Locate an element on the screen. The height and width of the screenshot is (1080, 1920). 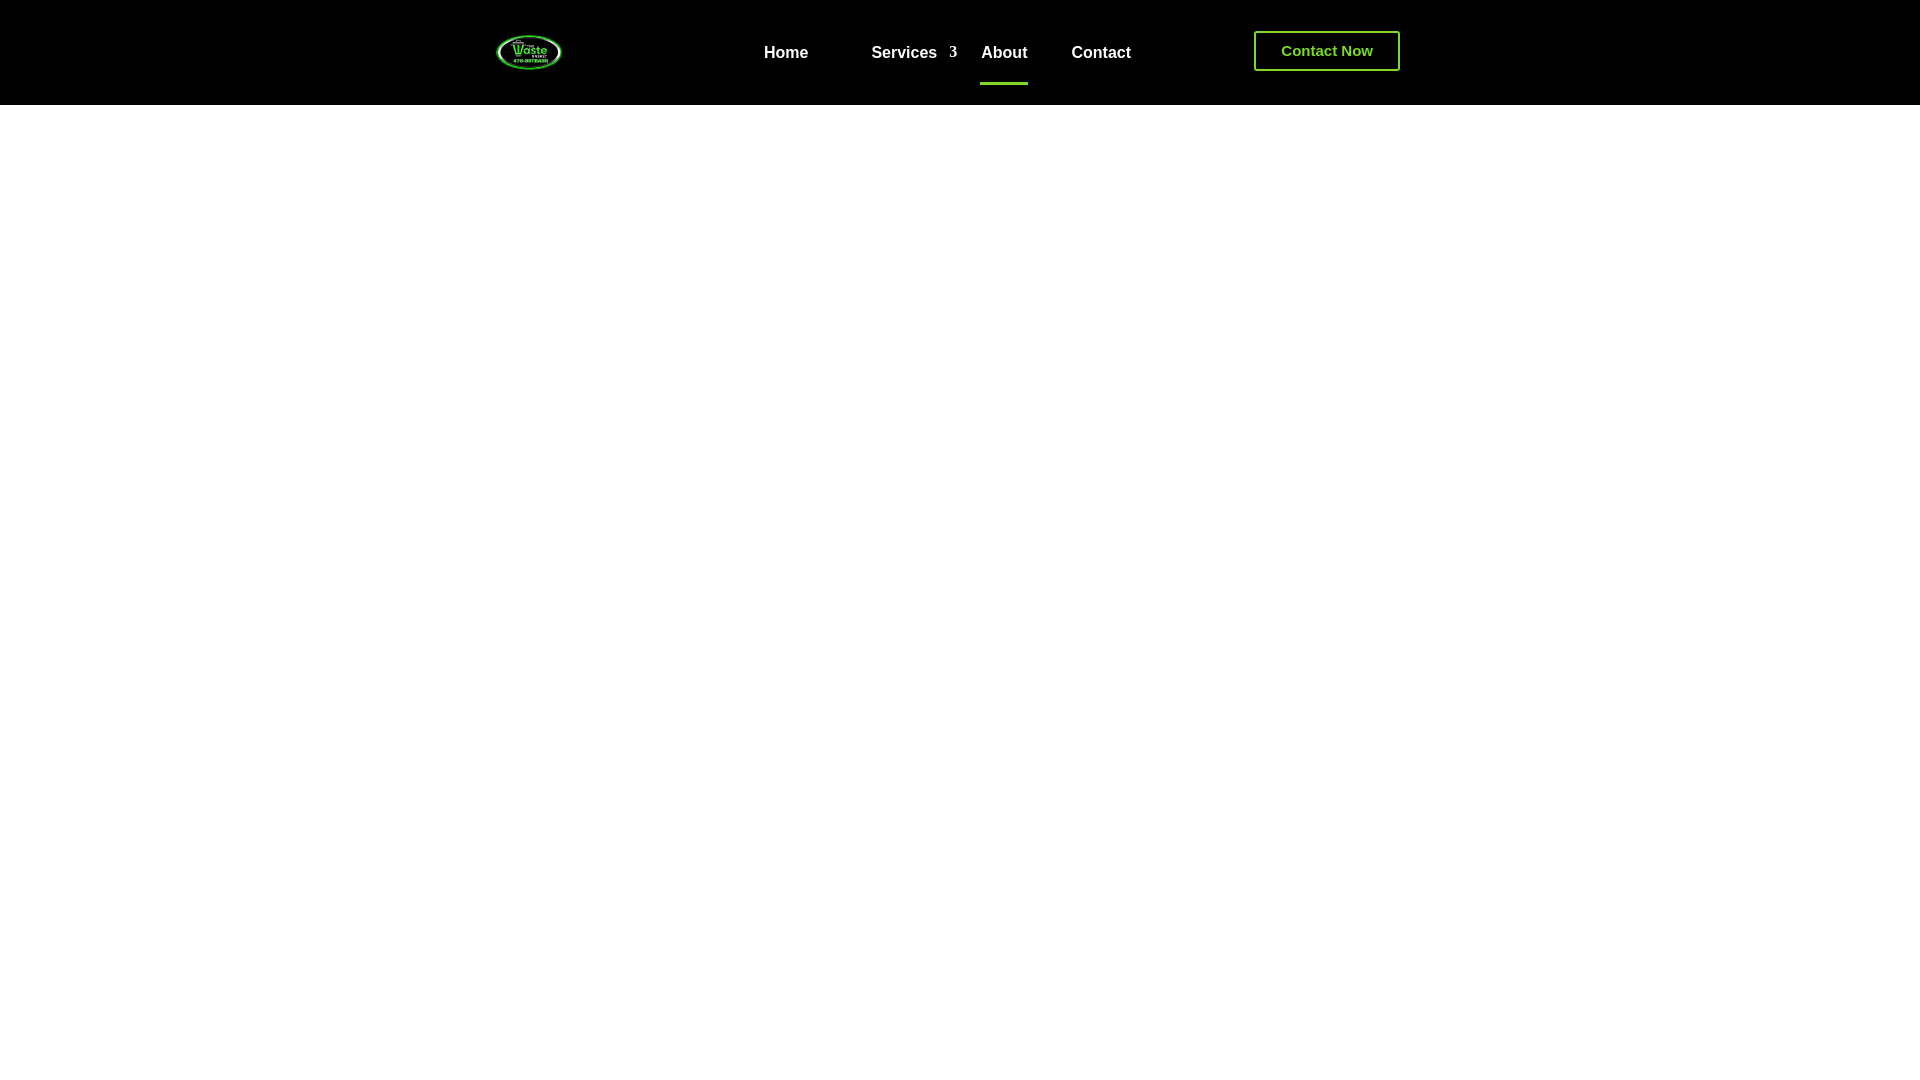
Services is located at coordinates (903, 56).